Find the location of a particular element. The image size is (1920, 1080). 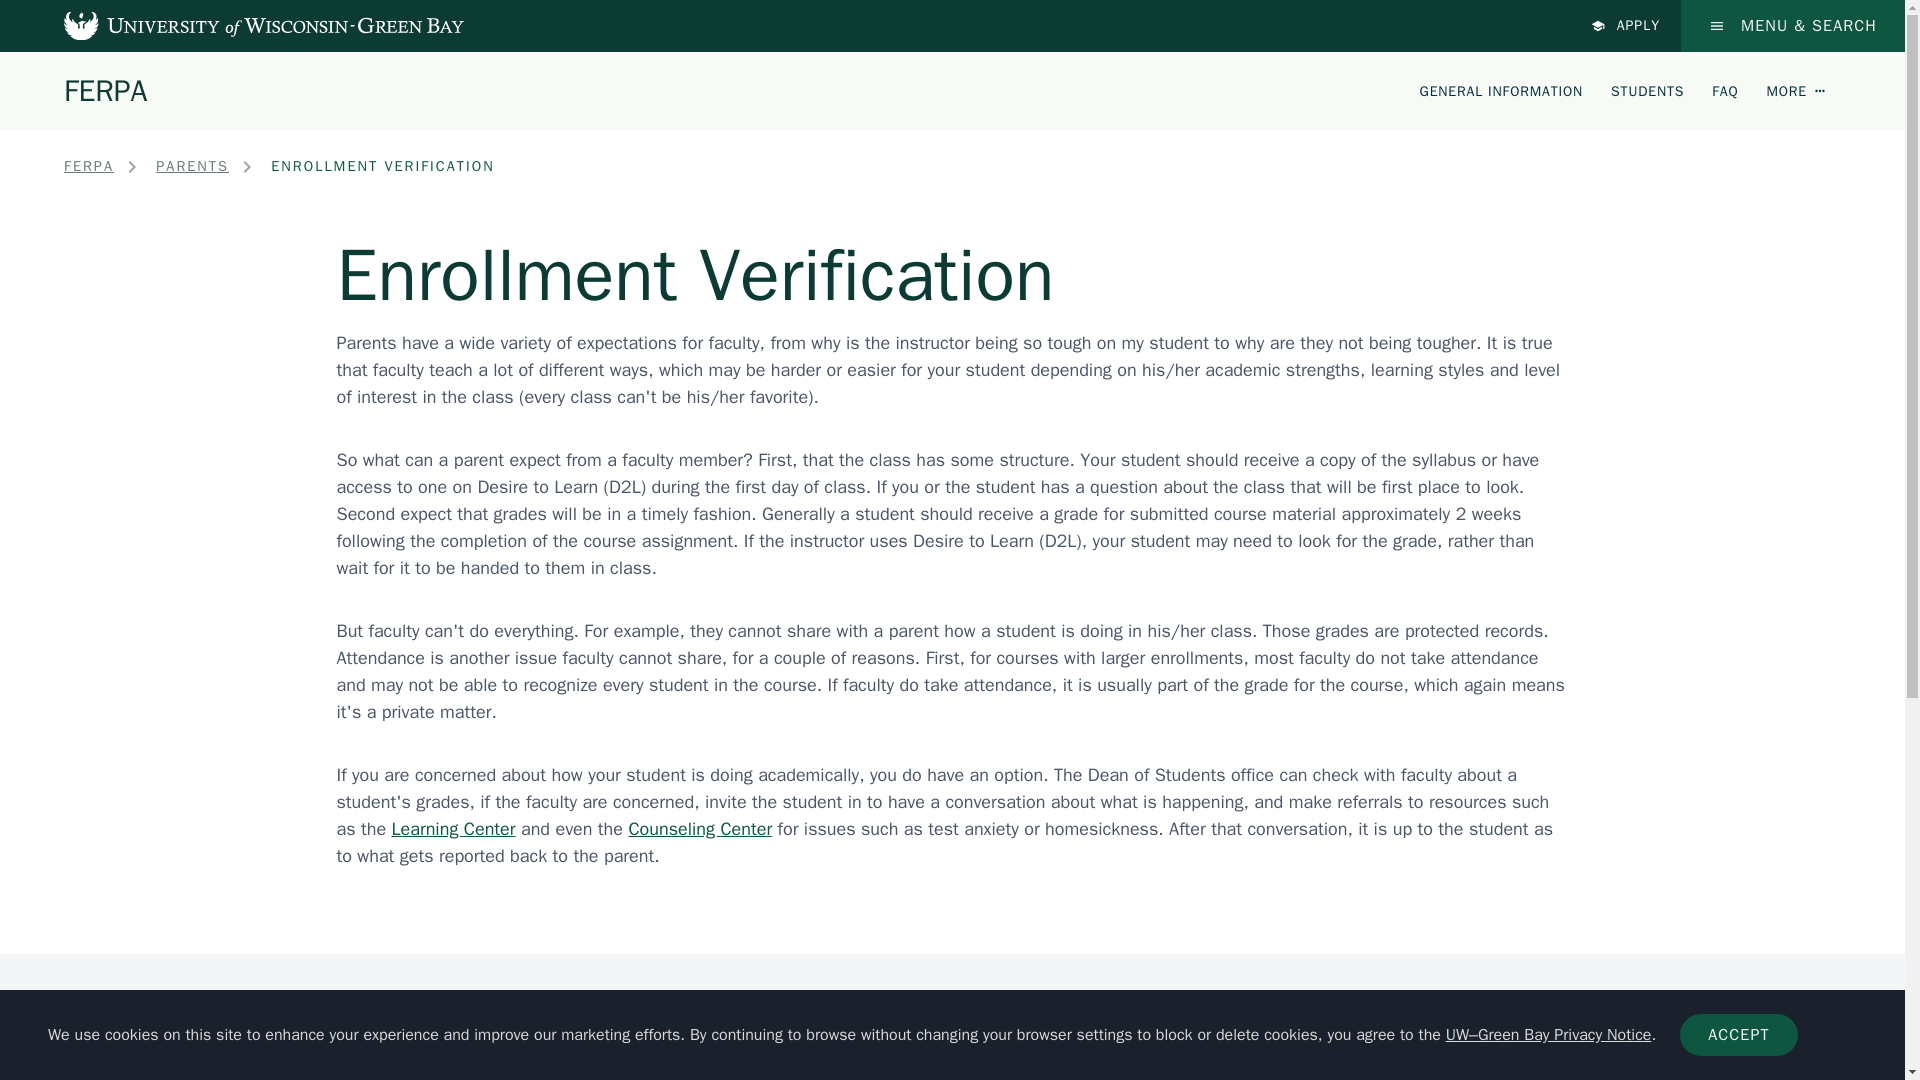

FERPA is located at coordinates (105, 90).